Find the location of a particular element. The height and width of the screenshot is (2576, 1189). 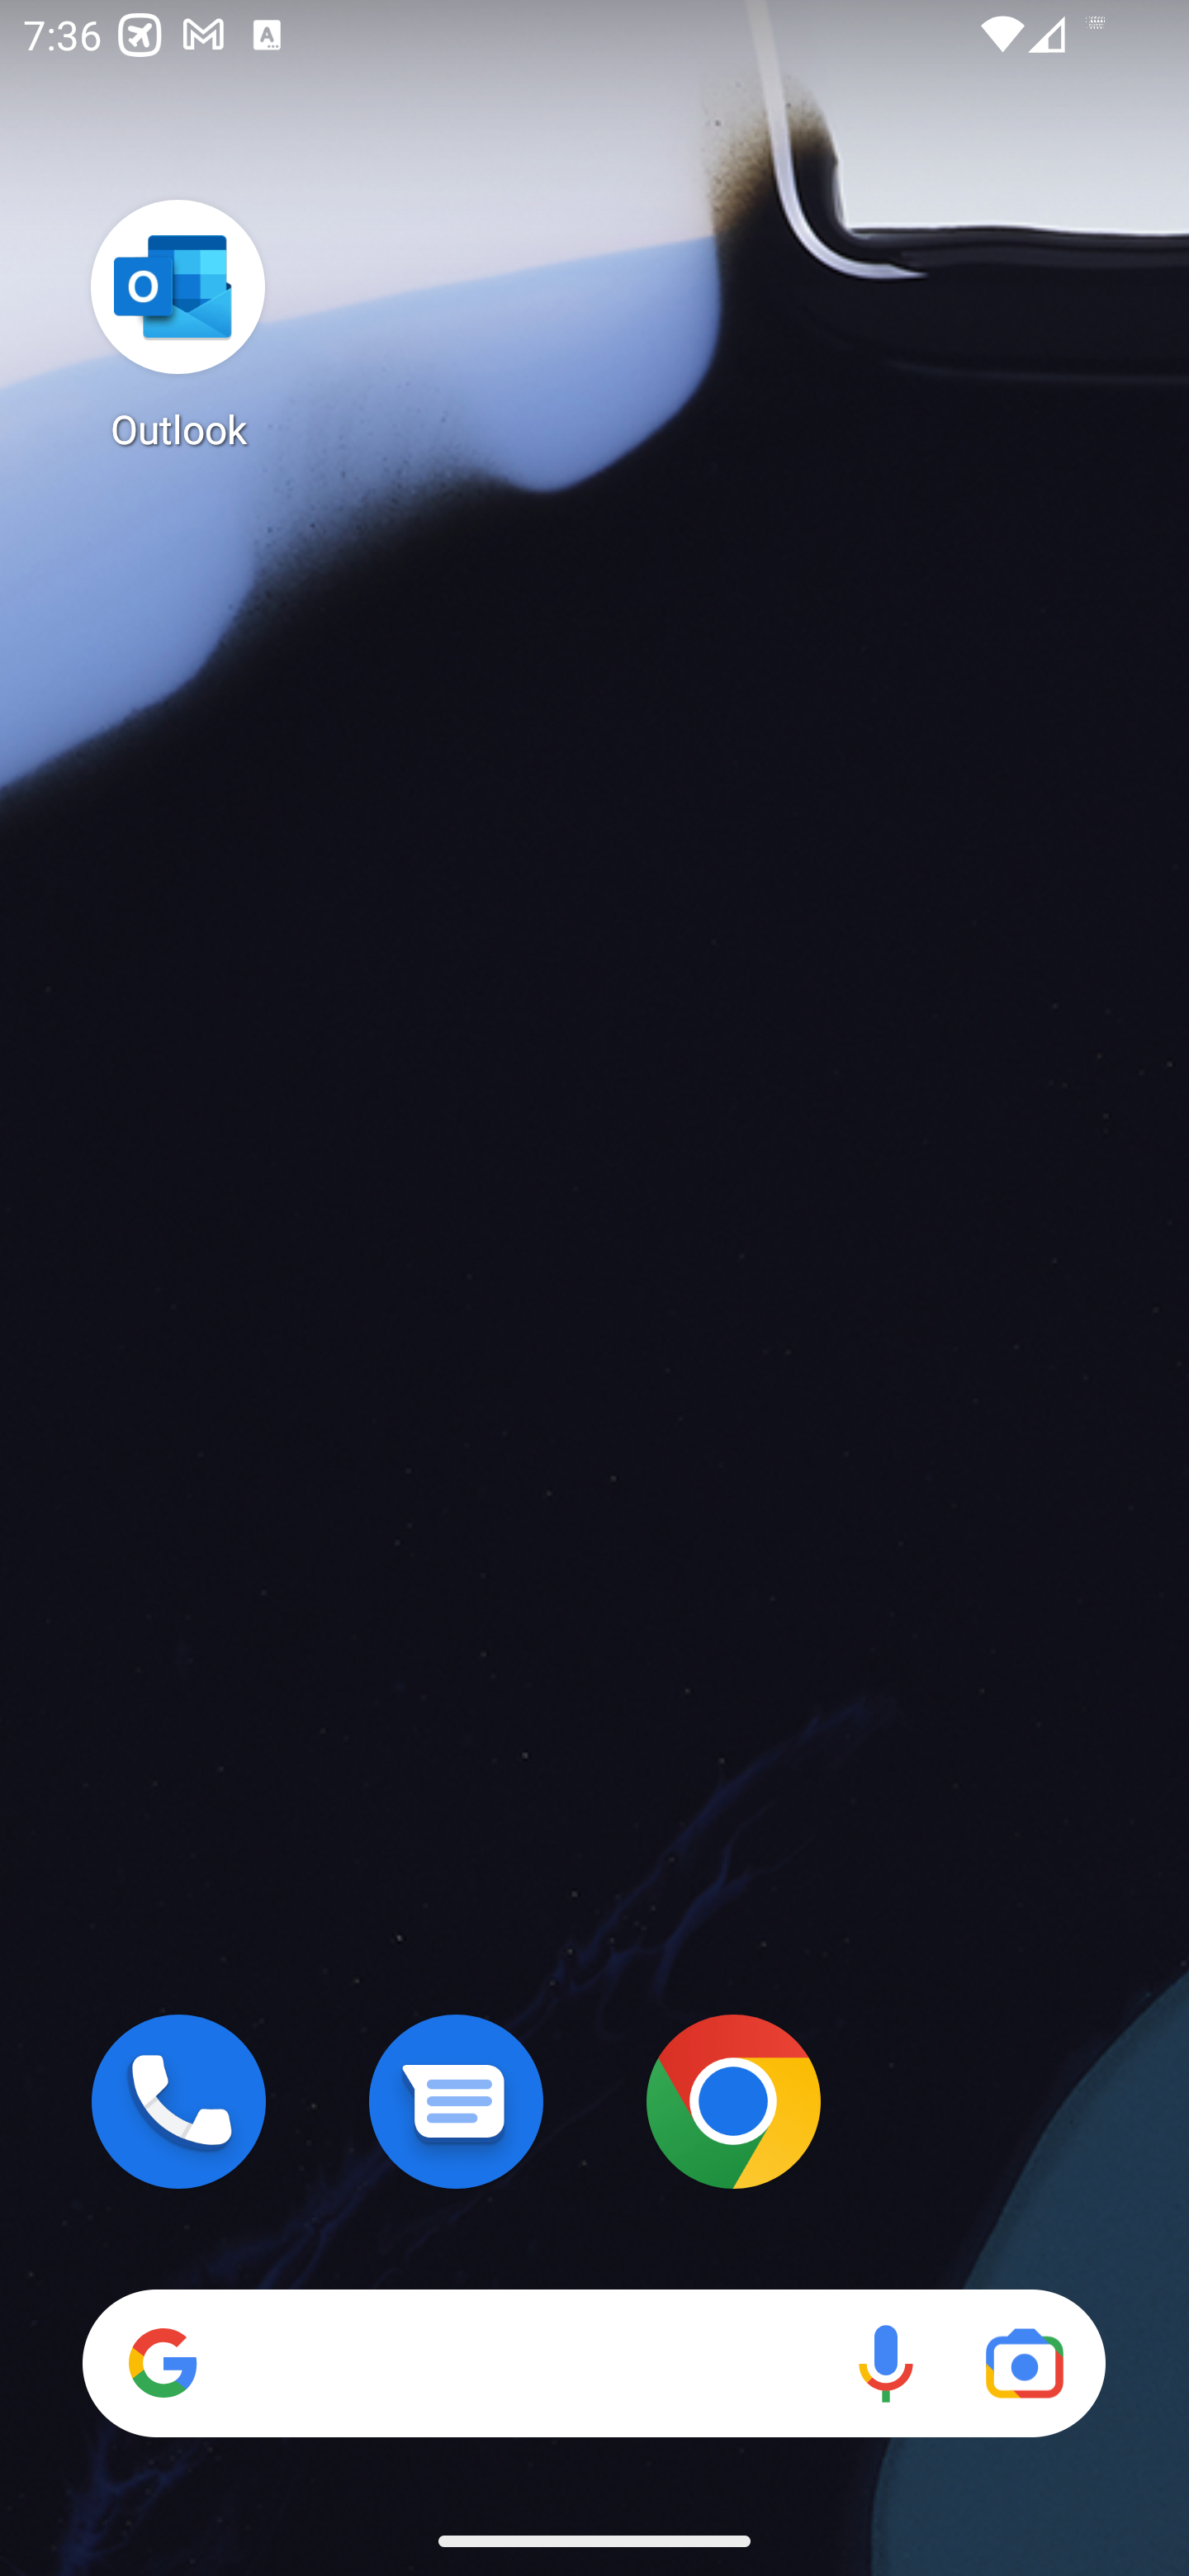

Outlook is located at coordinates (178, 324).